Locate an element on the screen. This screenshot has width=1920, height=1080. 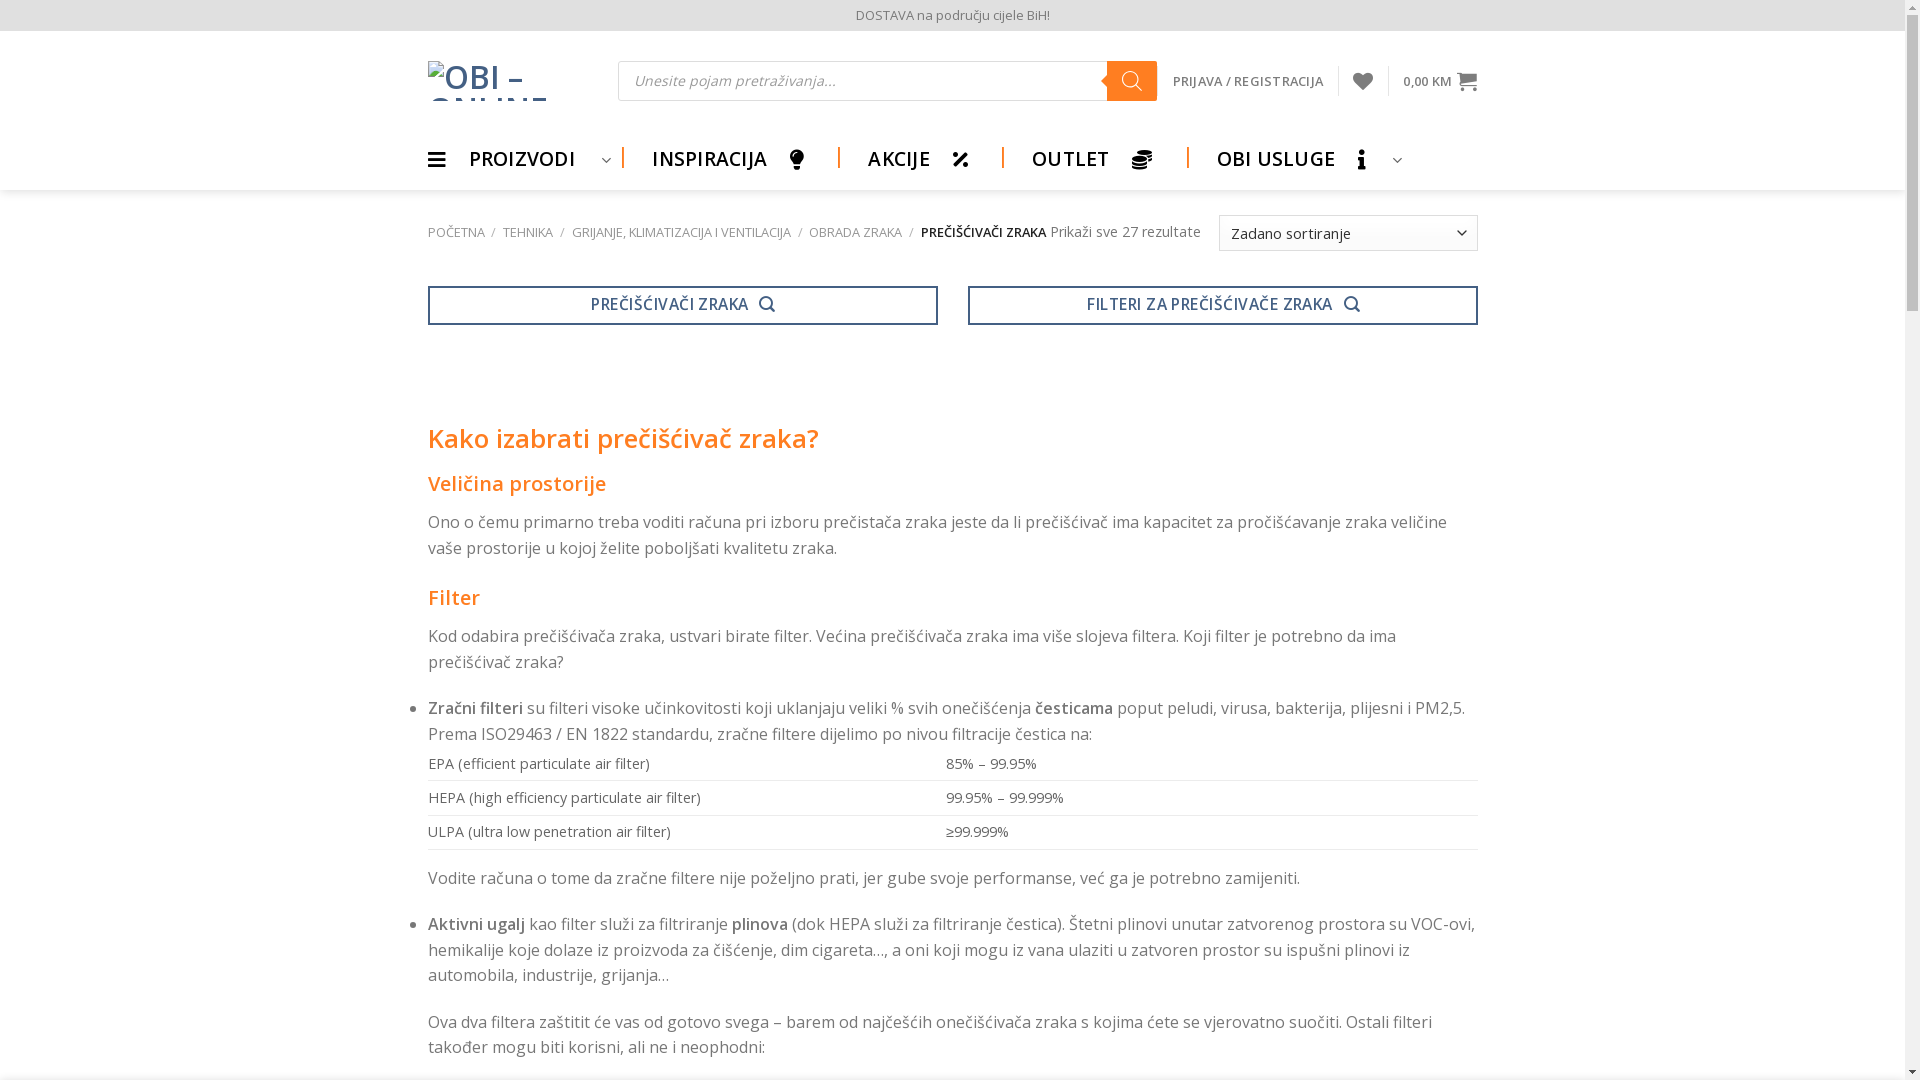
OBRADA ZRAKA is located at coordinates (856, 232).